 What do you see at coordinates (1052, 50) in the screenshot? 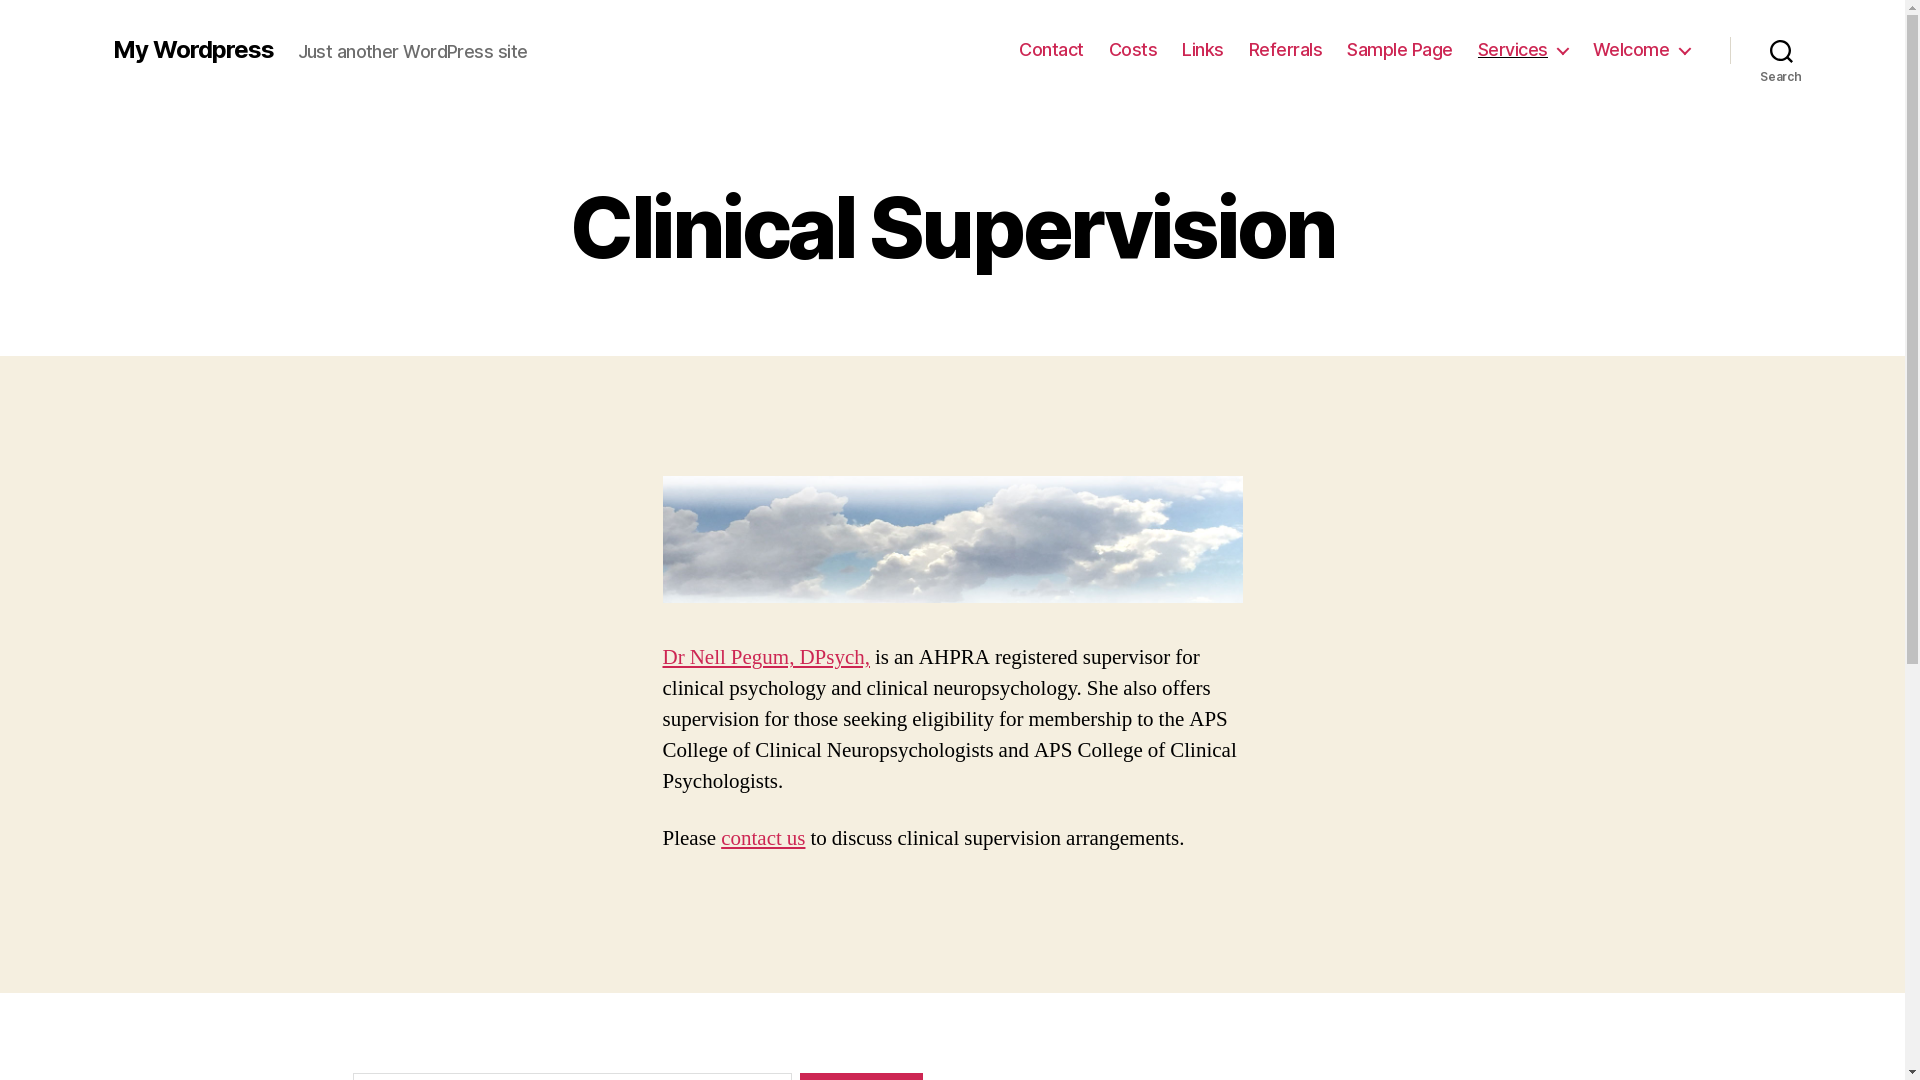
I see `Contact` at bounding box center [1052, 50].